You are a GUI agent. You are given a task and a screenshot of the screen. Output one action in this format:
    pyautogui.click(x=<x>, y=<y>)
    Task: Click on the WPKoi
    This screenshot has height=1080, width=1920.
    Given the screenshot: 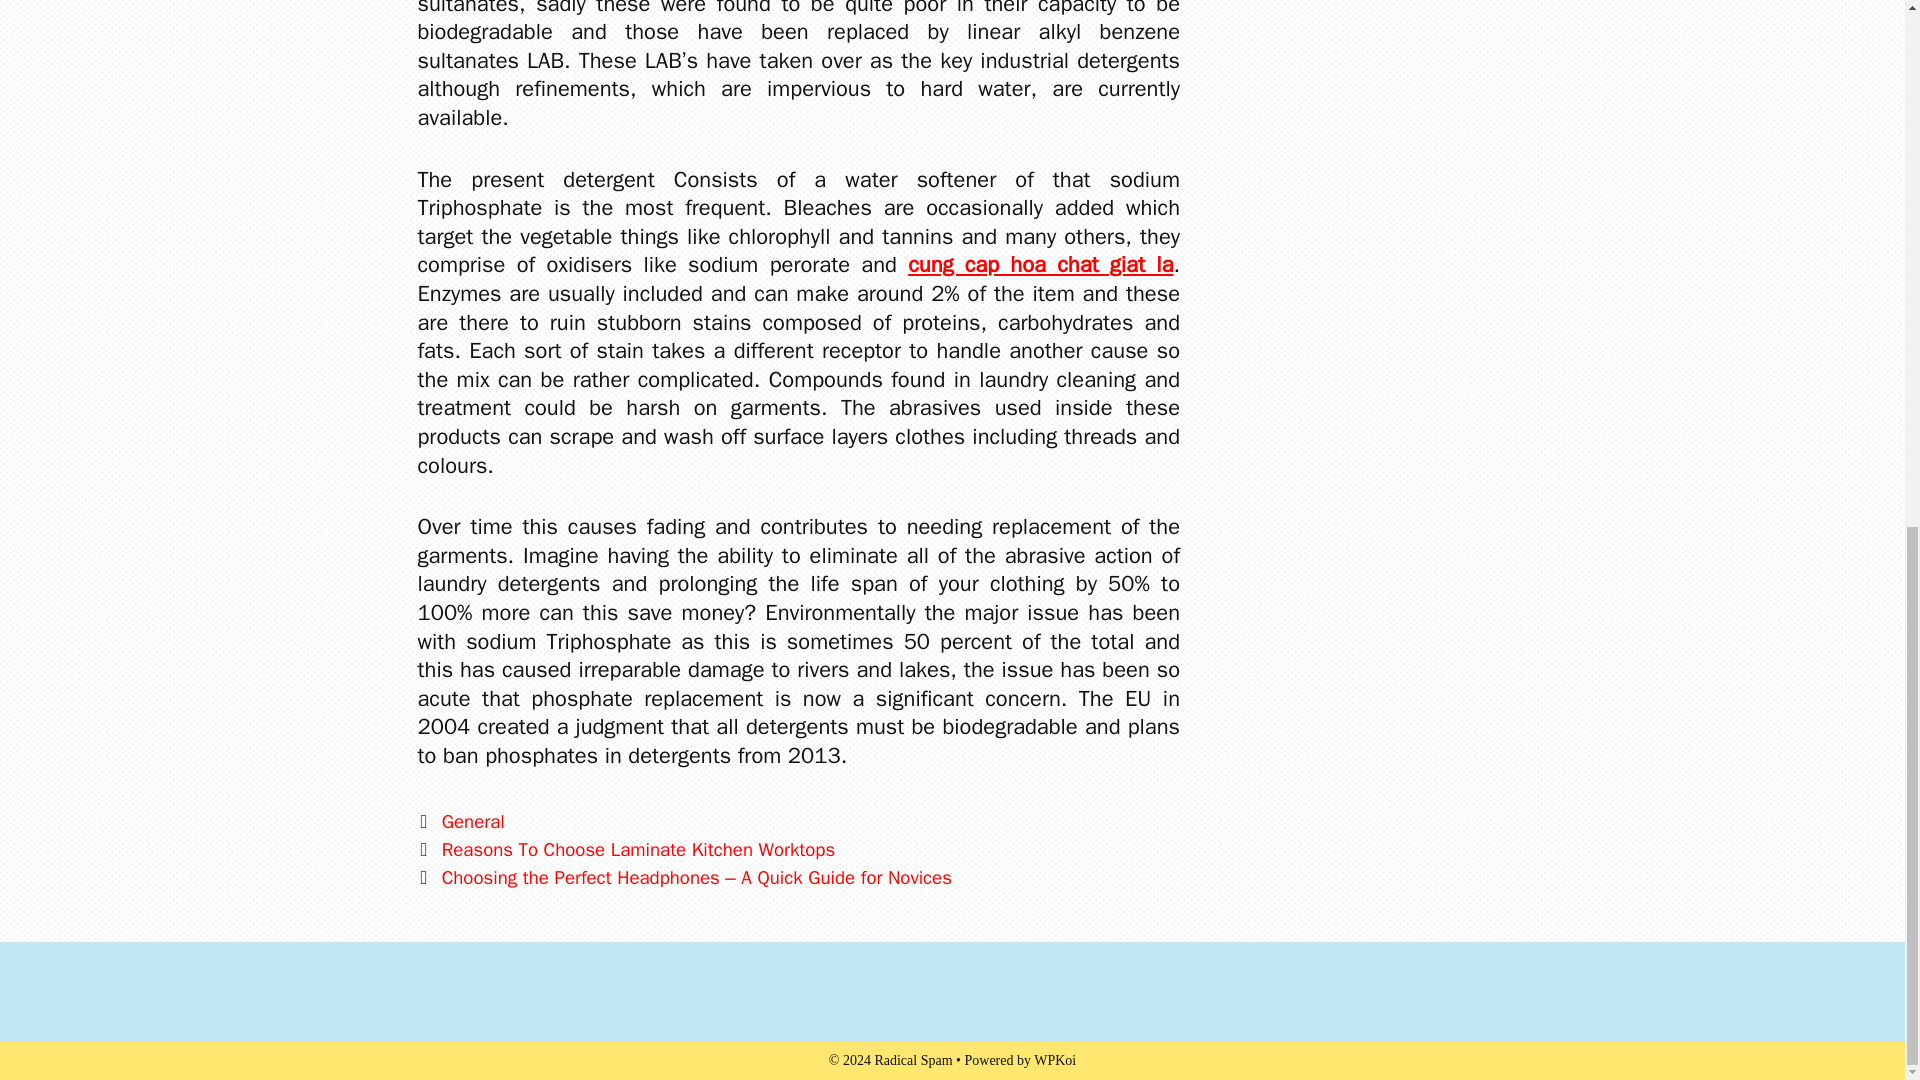 What is the action you would take?
    pyautogui.click(x=1054, y=1060)
    